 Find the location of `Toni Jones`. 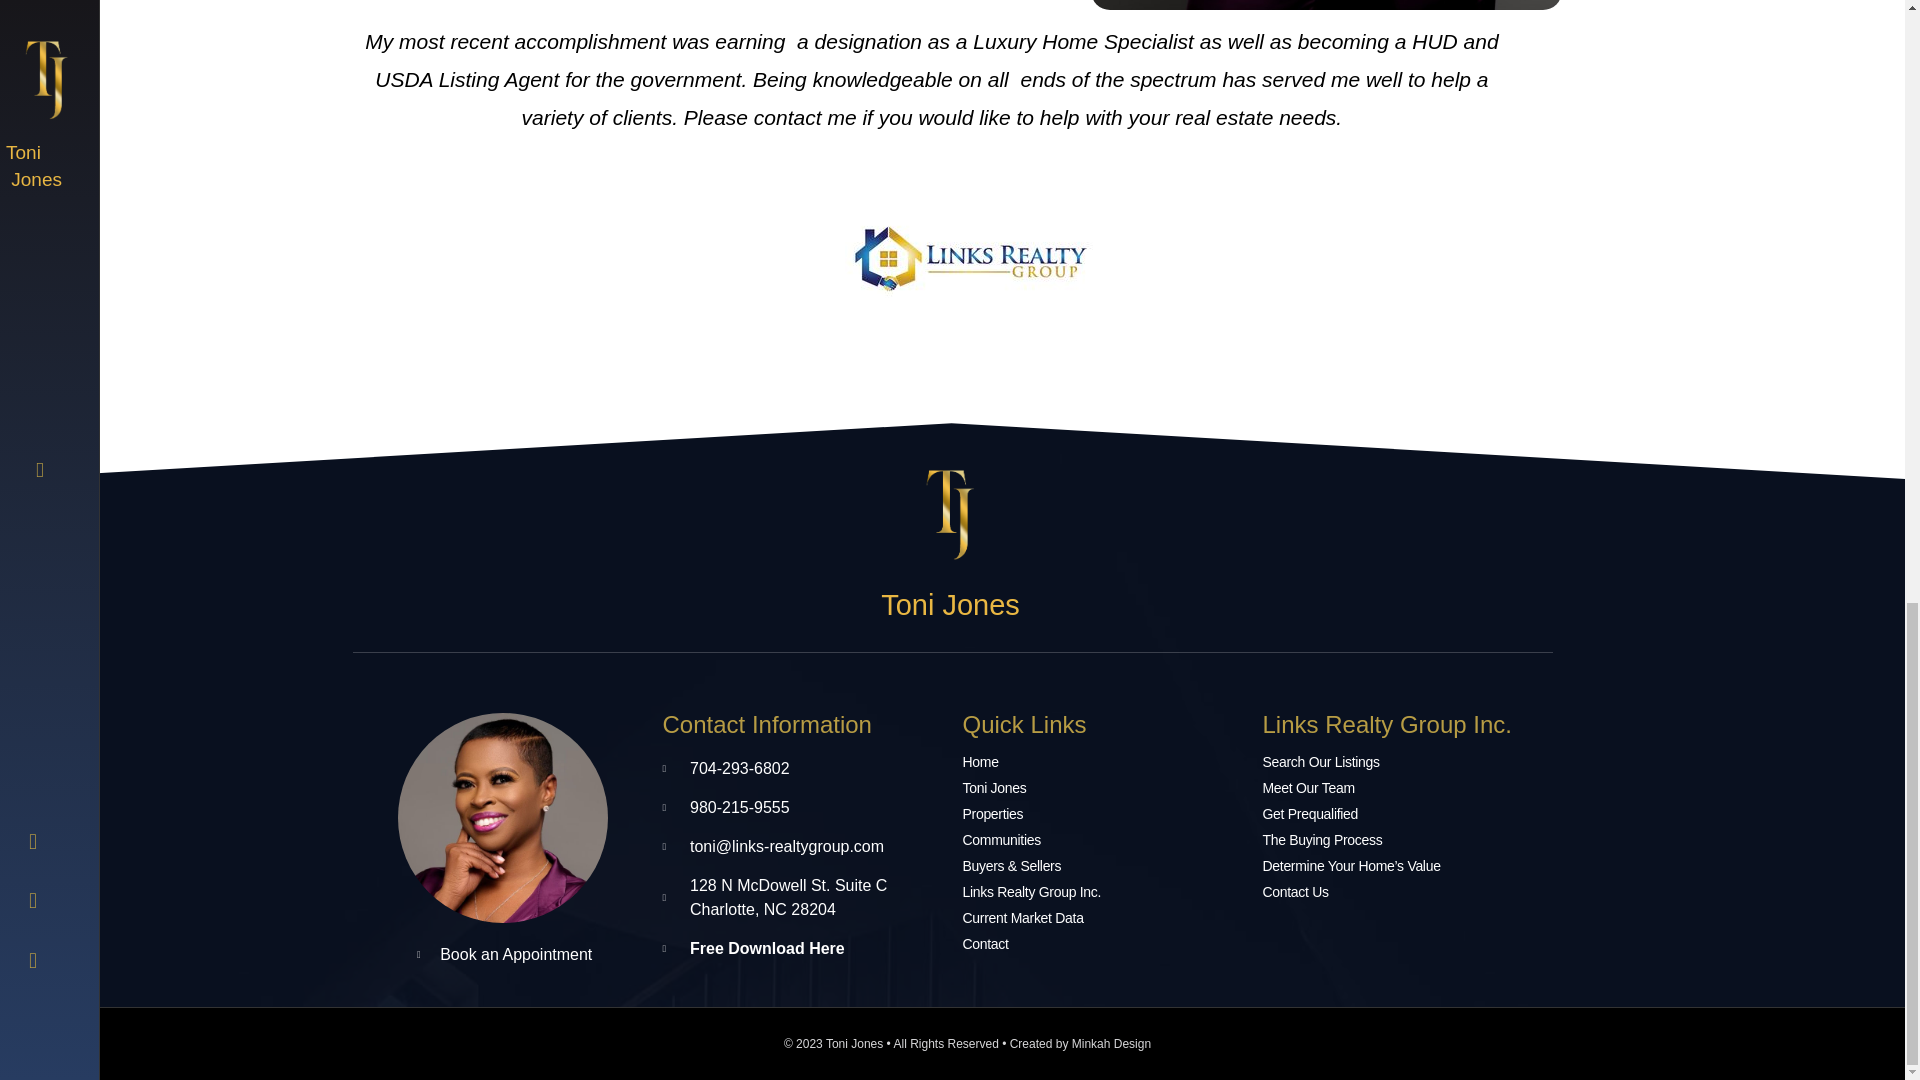

Toni Jones is located at coordinates (1102, 788).